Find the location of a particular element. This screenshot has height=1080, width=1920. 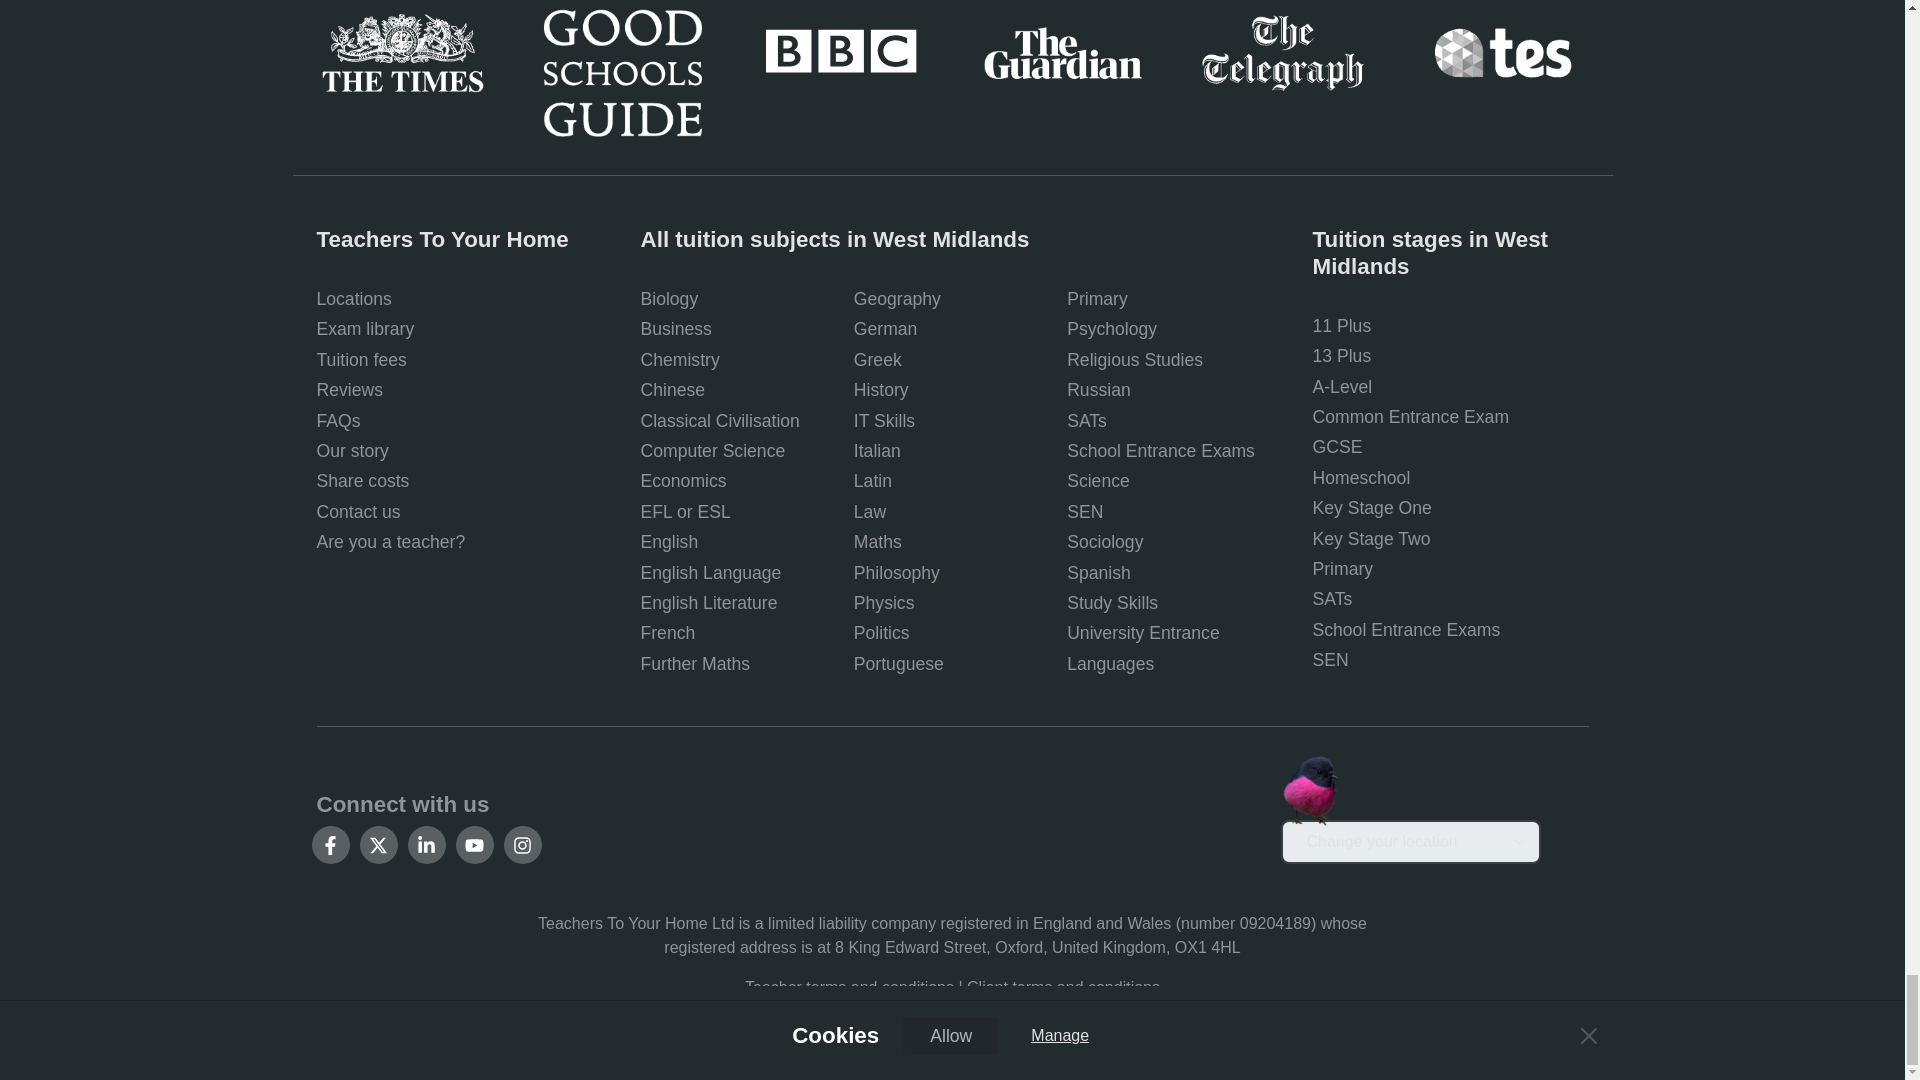

facebook is located at coordinates (330, 845).